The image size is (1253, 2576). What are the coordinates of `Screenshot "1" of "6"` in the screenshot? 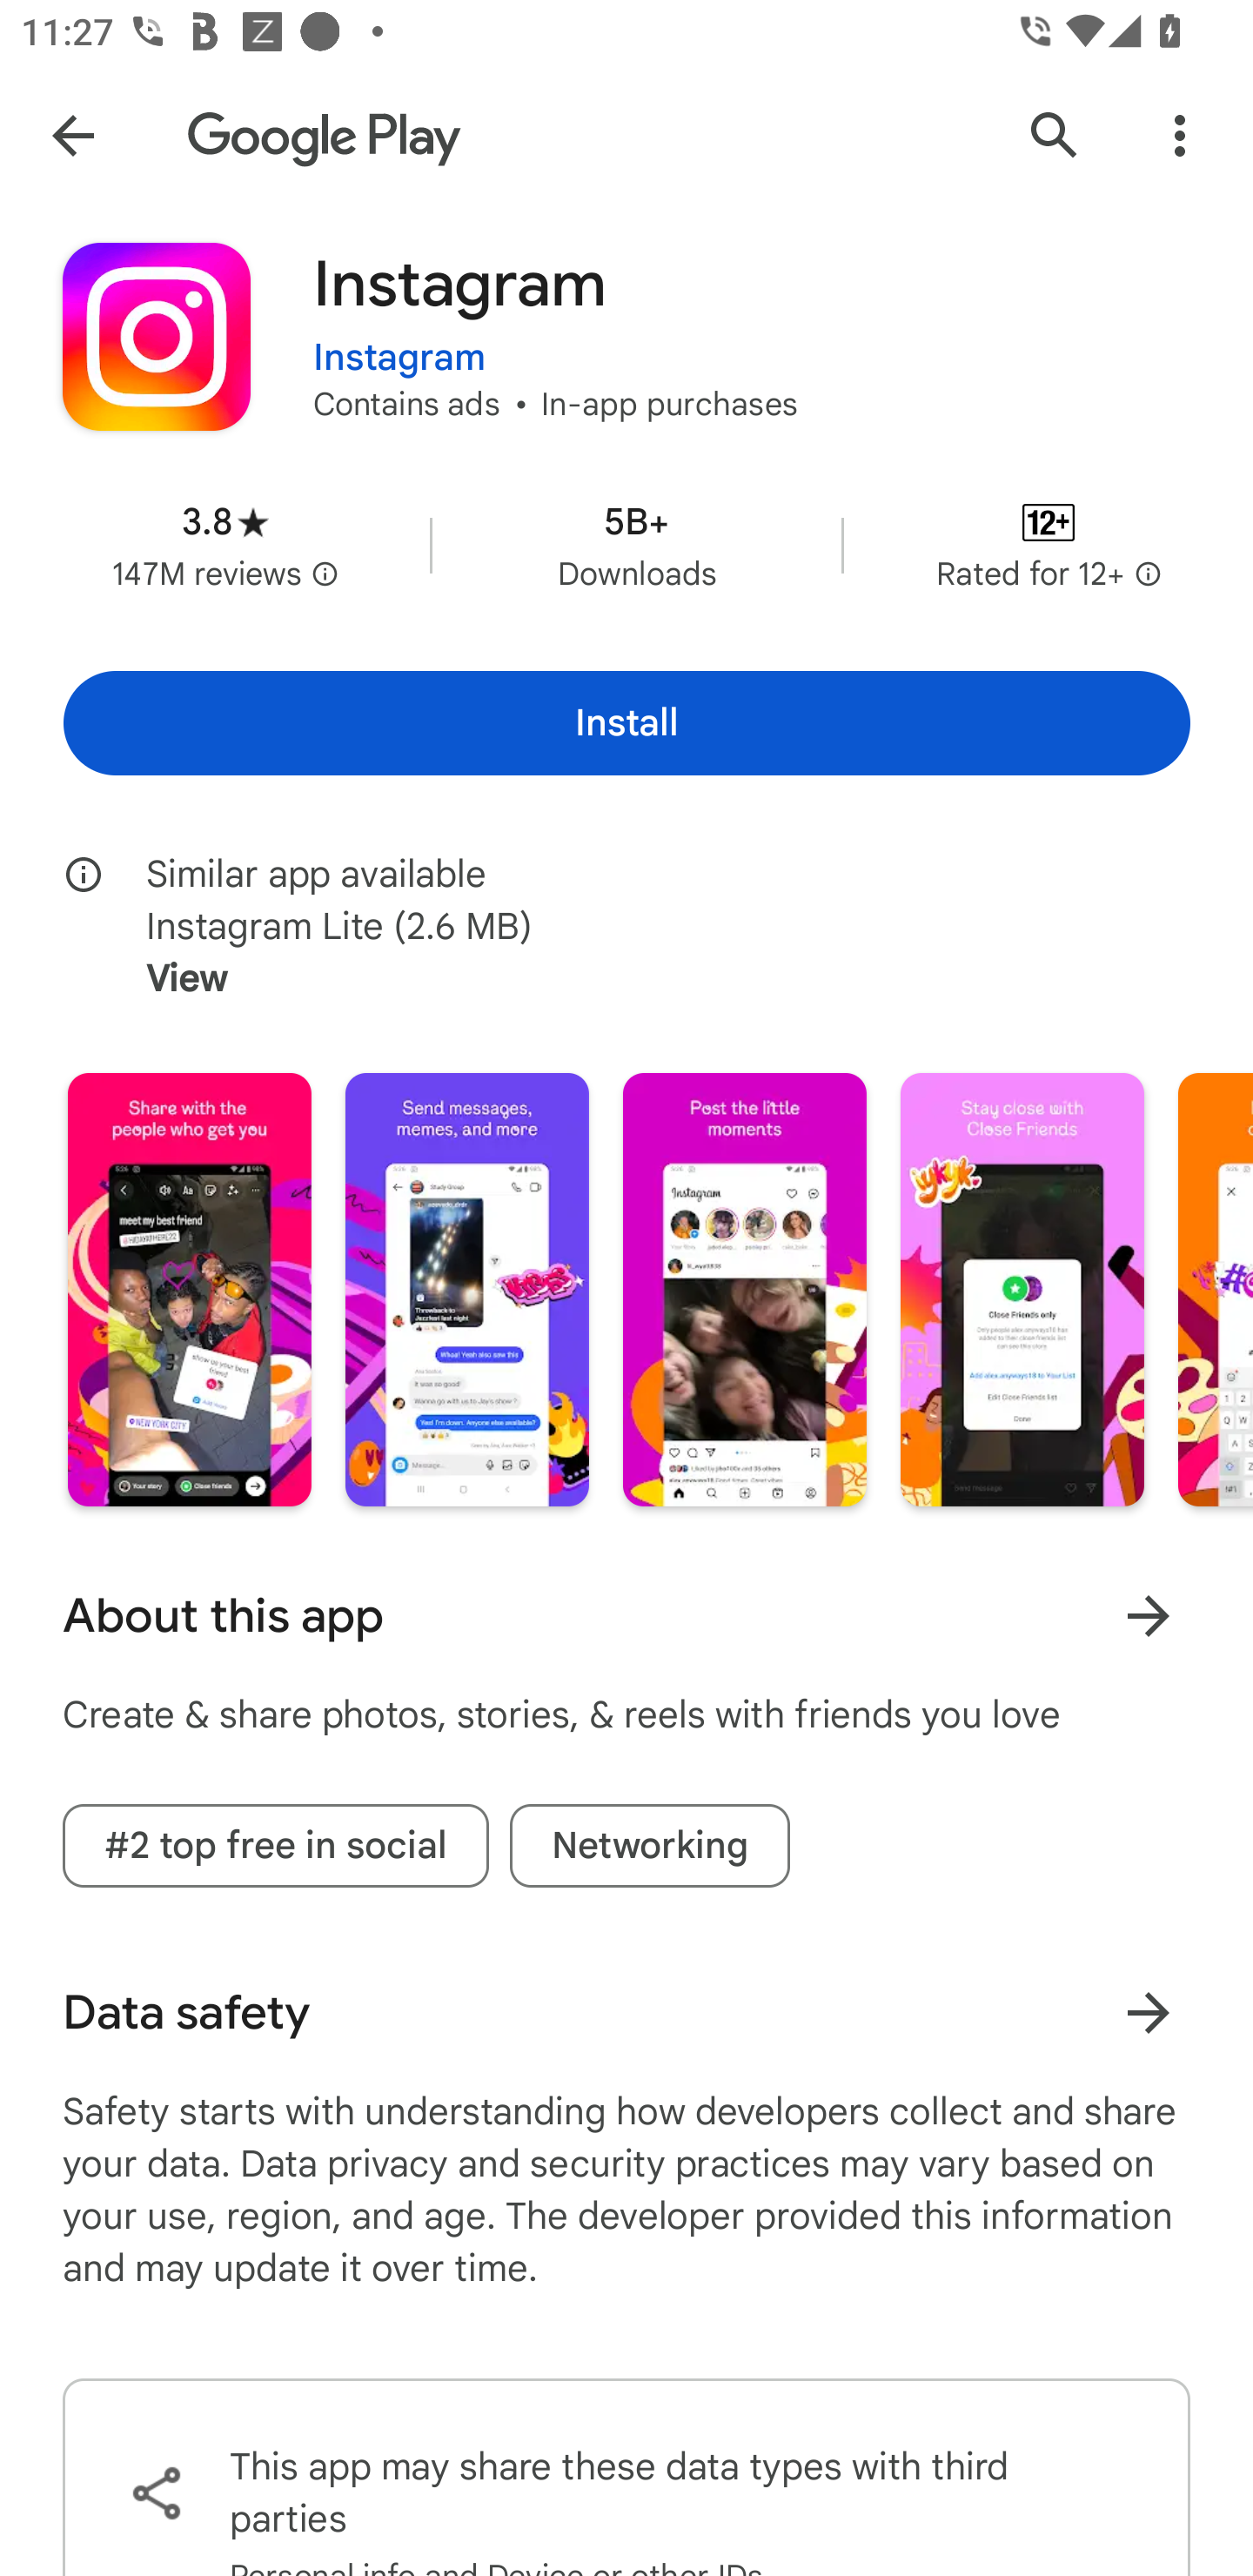 It's located at (190, 1290).